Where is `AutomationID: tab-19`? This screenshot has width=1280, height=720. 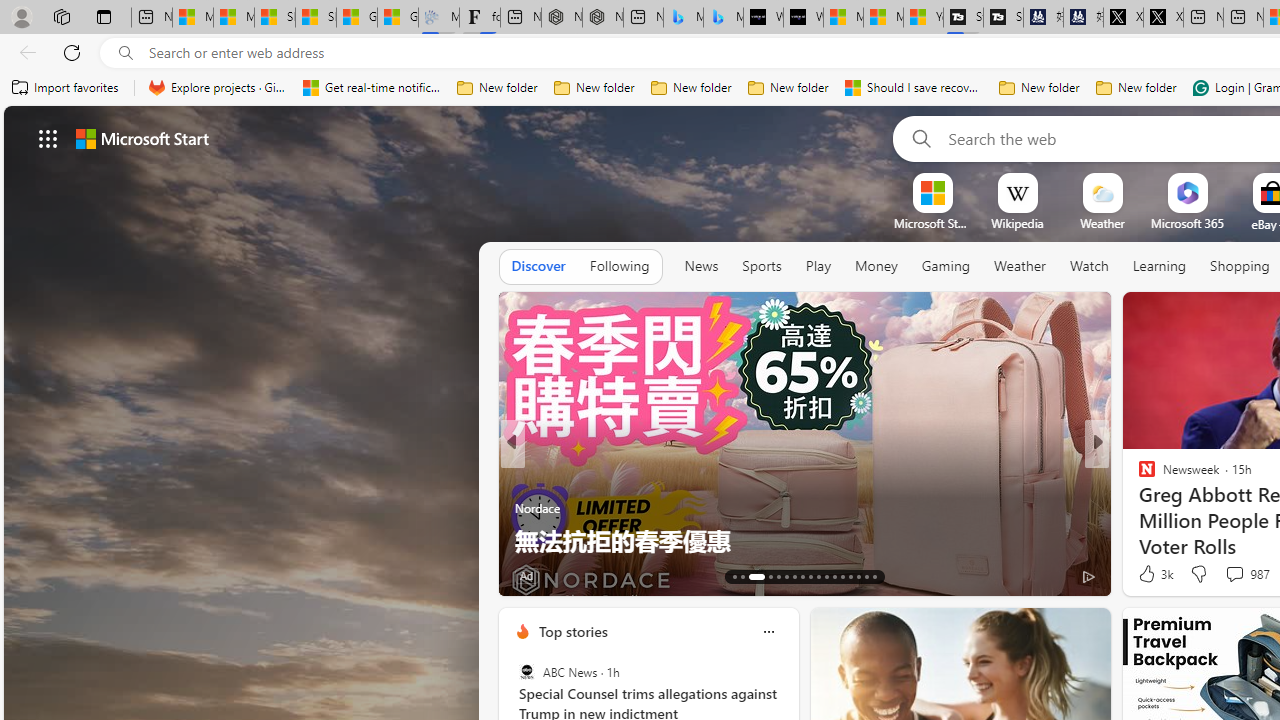
AutomationID: tab-19 is located at coordinates (794, 576).